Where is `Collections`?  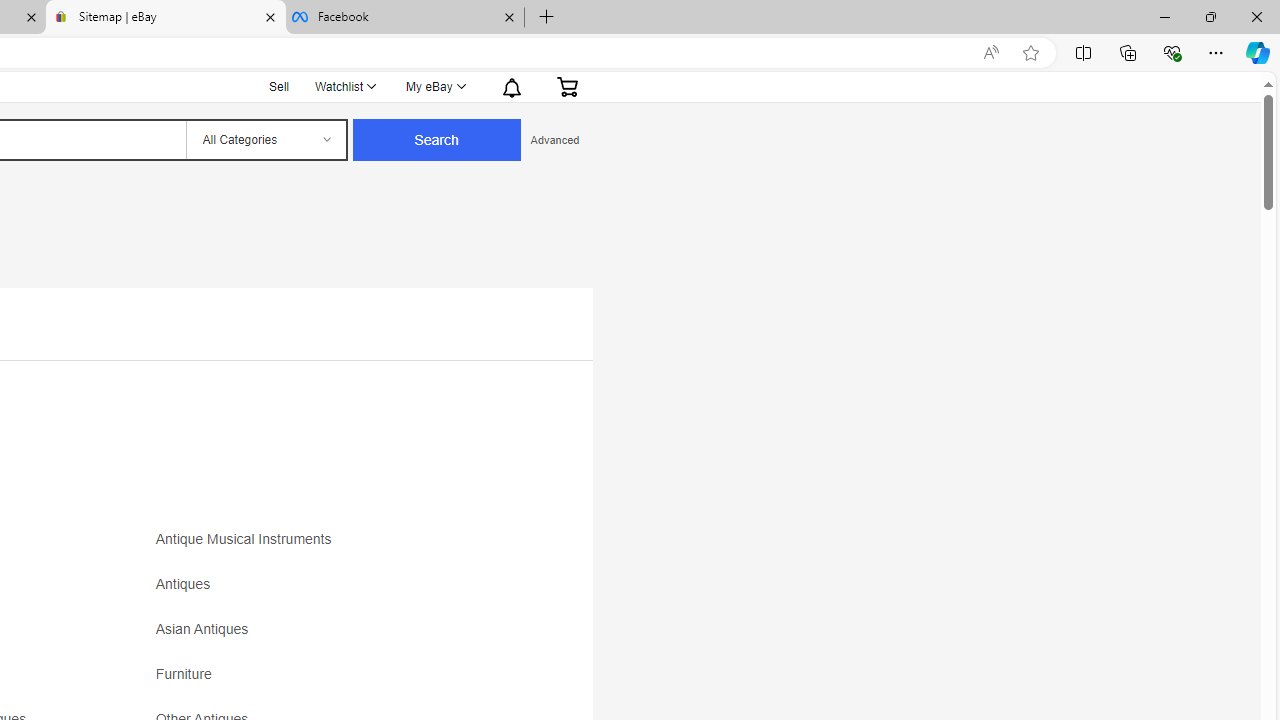
Collections is located at coordinates (1128, 52).